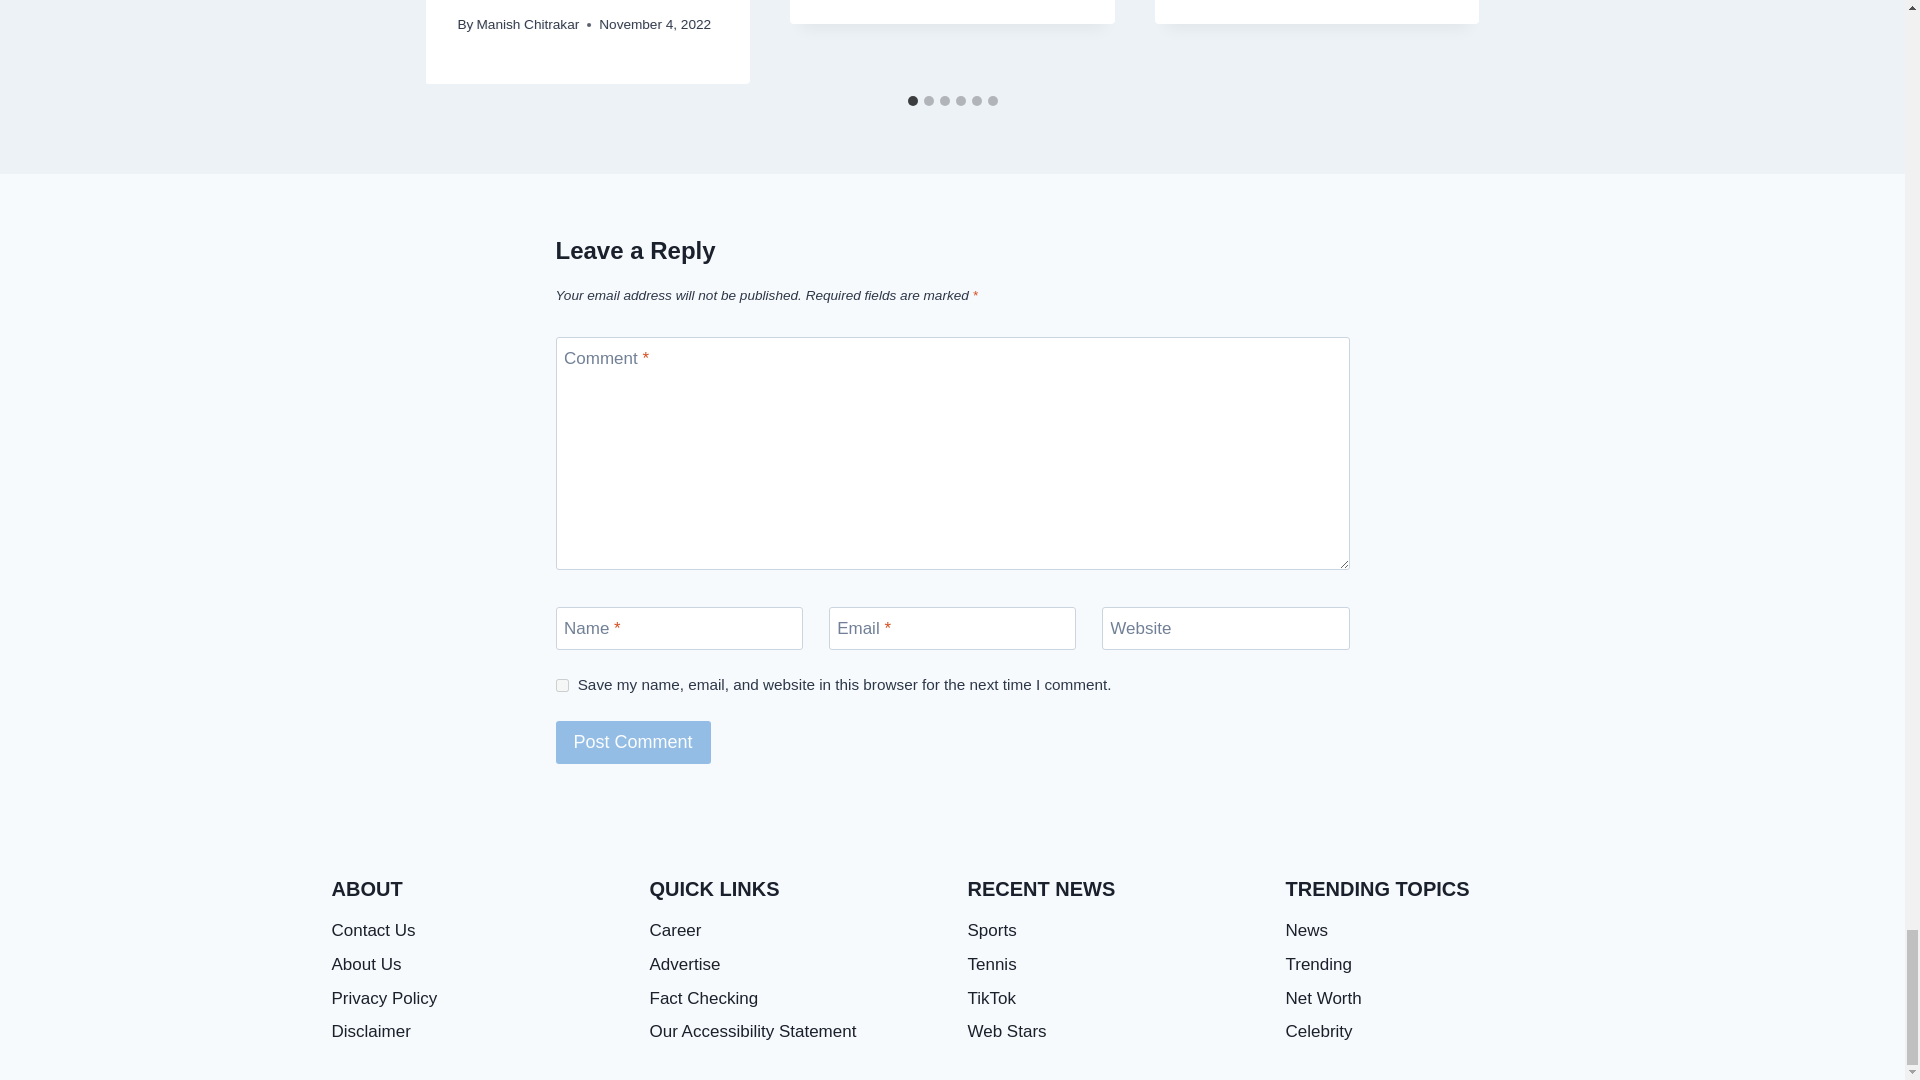  What do you see at coordinates (562, 686) in the screenshot?
I see `yes` at bounding box center [562, 686].